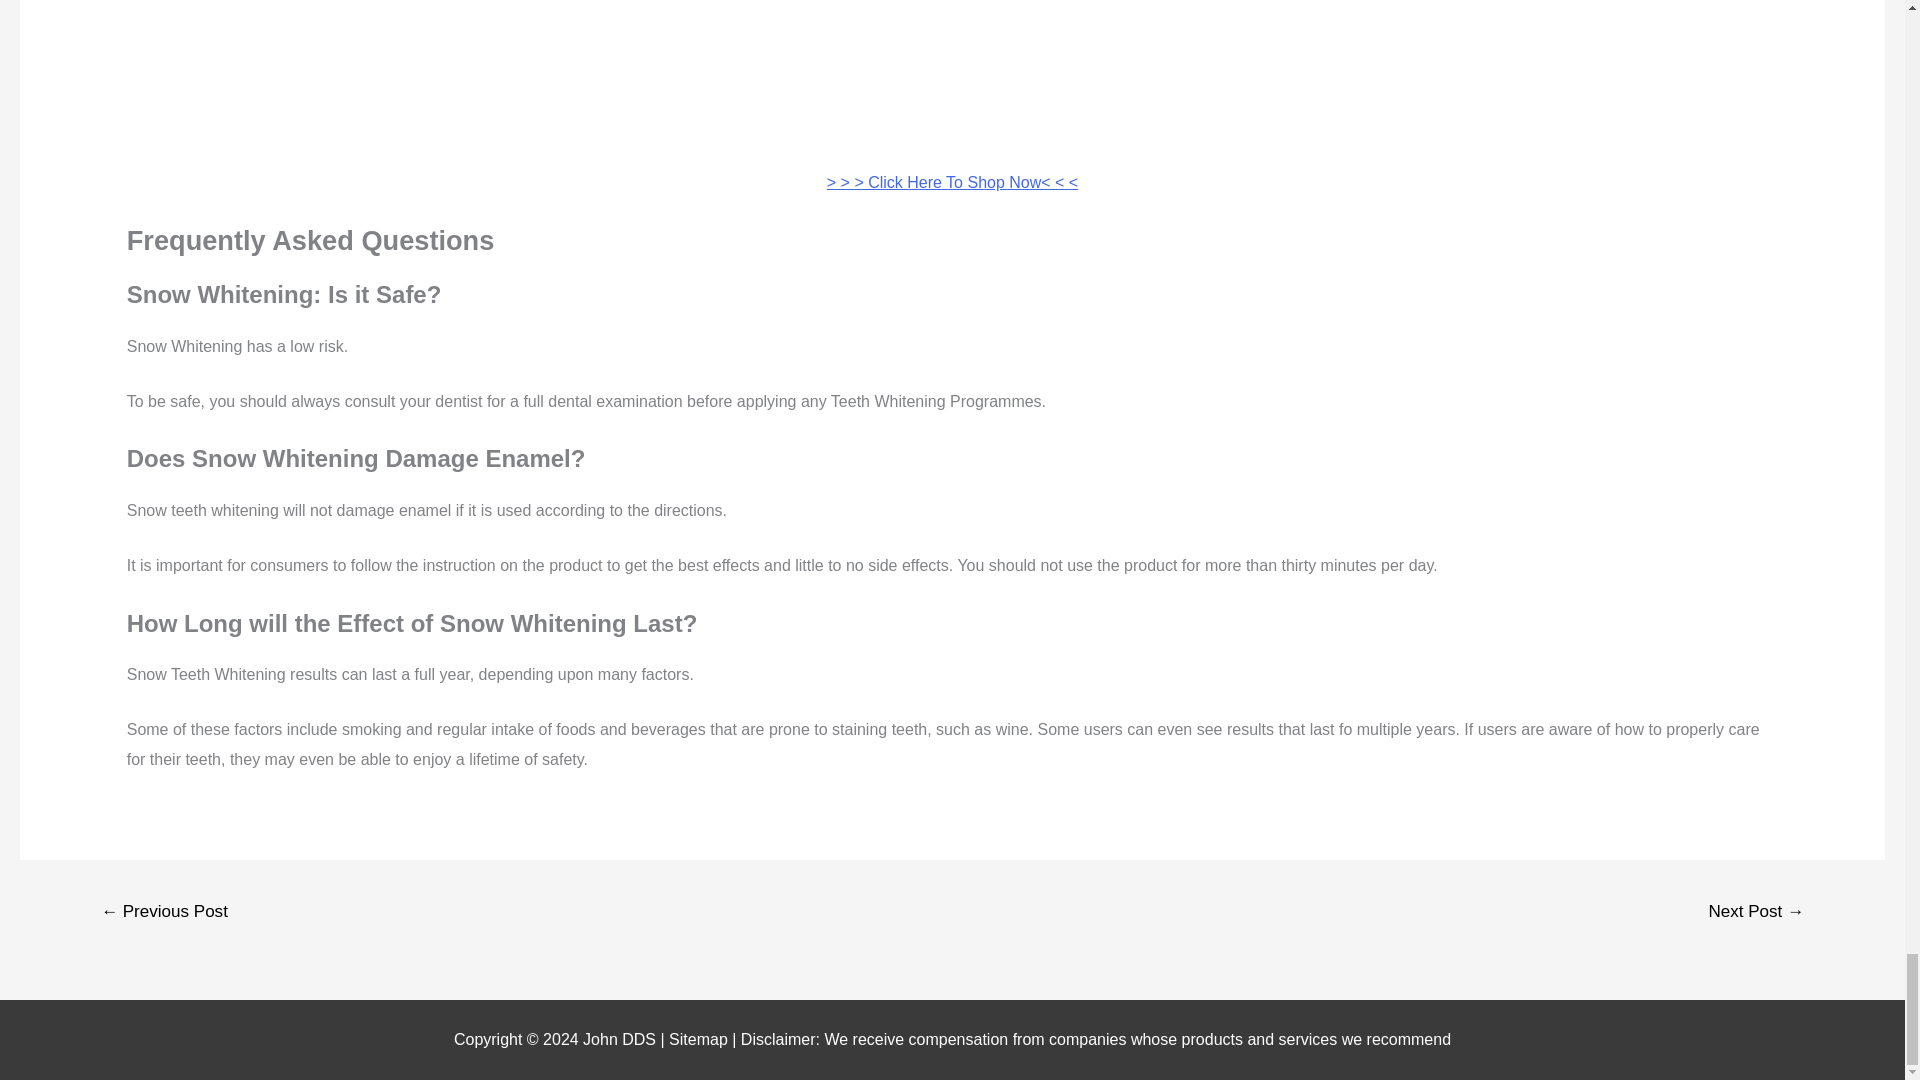  Describe the element at coordinates (700, 1039) in the screenshot. I see `Sitemap` at that location.